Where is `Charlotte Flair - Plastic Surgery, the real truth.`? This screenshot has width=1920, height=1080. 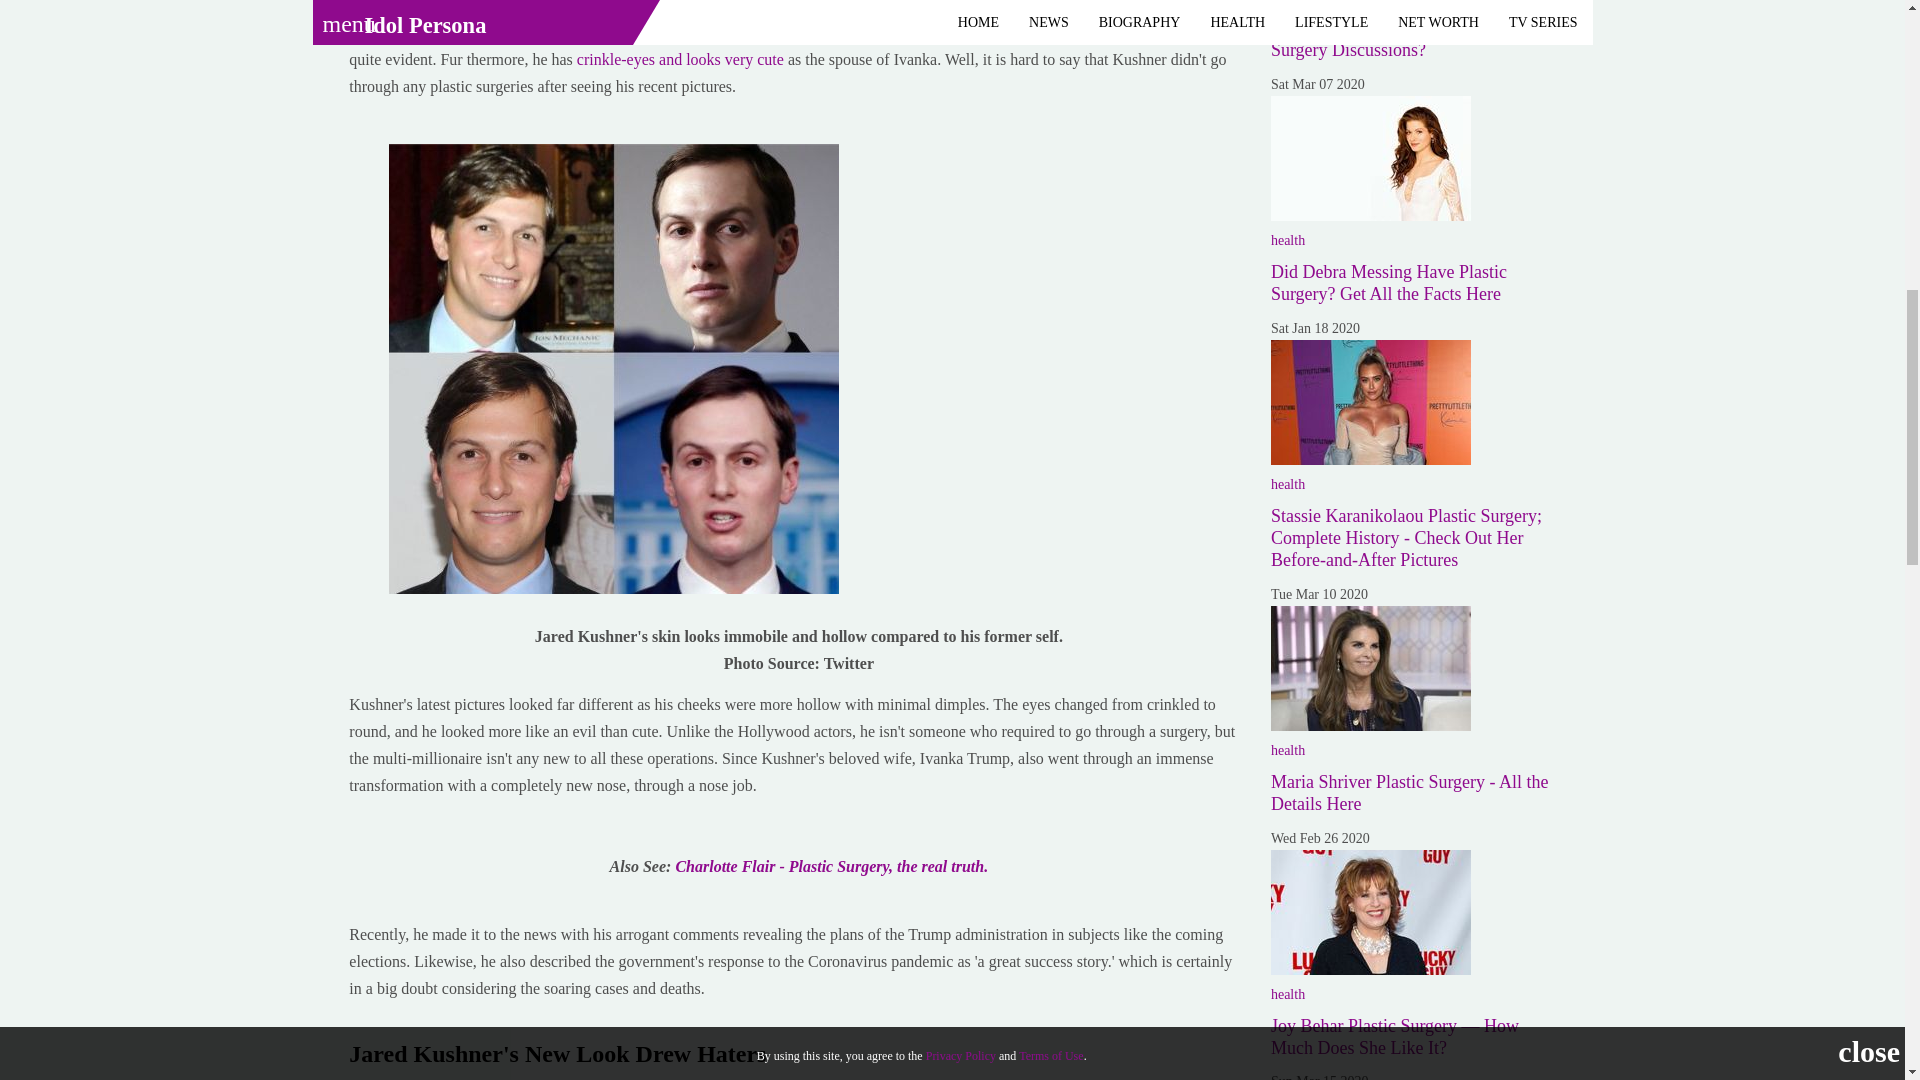
Charlotte Flair - Plastic Surgery, the real truth. is located at coordinates (832, 866).